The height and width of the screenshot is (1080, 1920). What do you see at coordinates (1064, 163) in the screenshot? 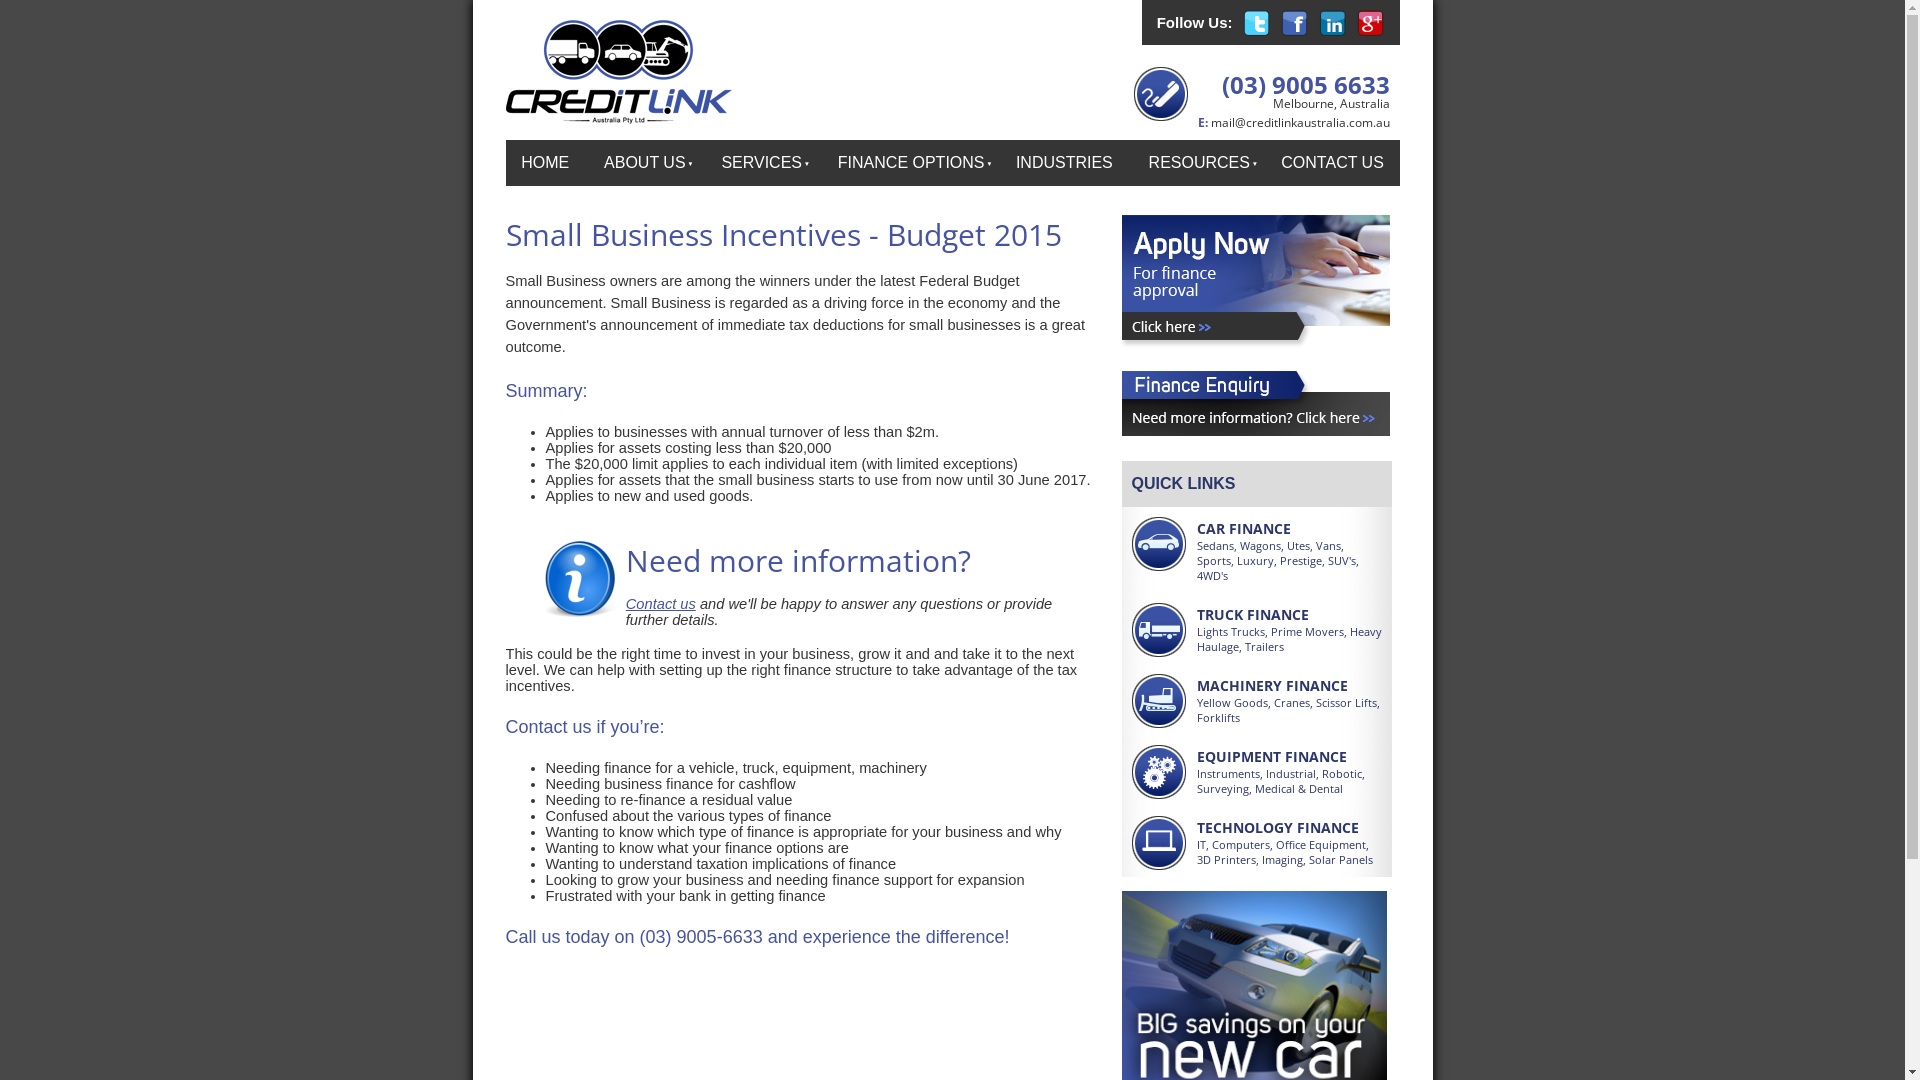
I see `INDUSTRIES` at bounding box center [1064, 163].